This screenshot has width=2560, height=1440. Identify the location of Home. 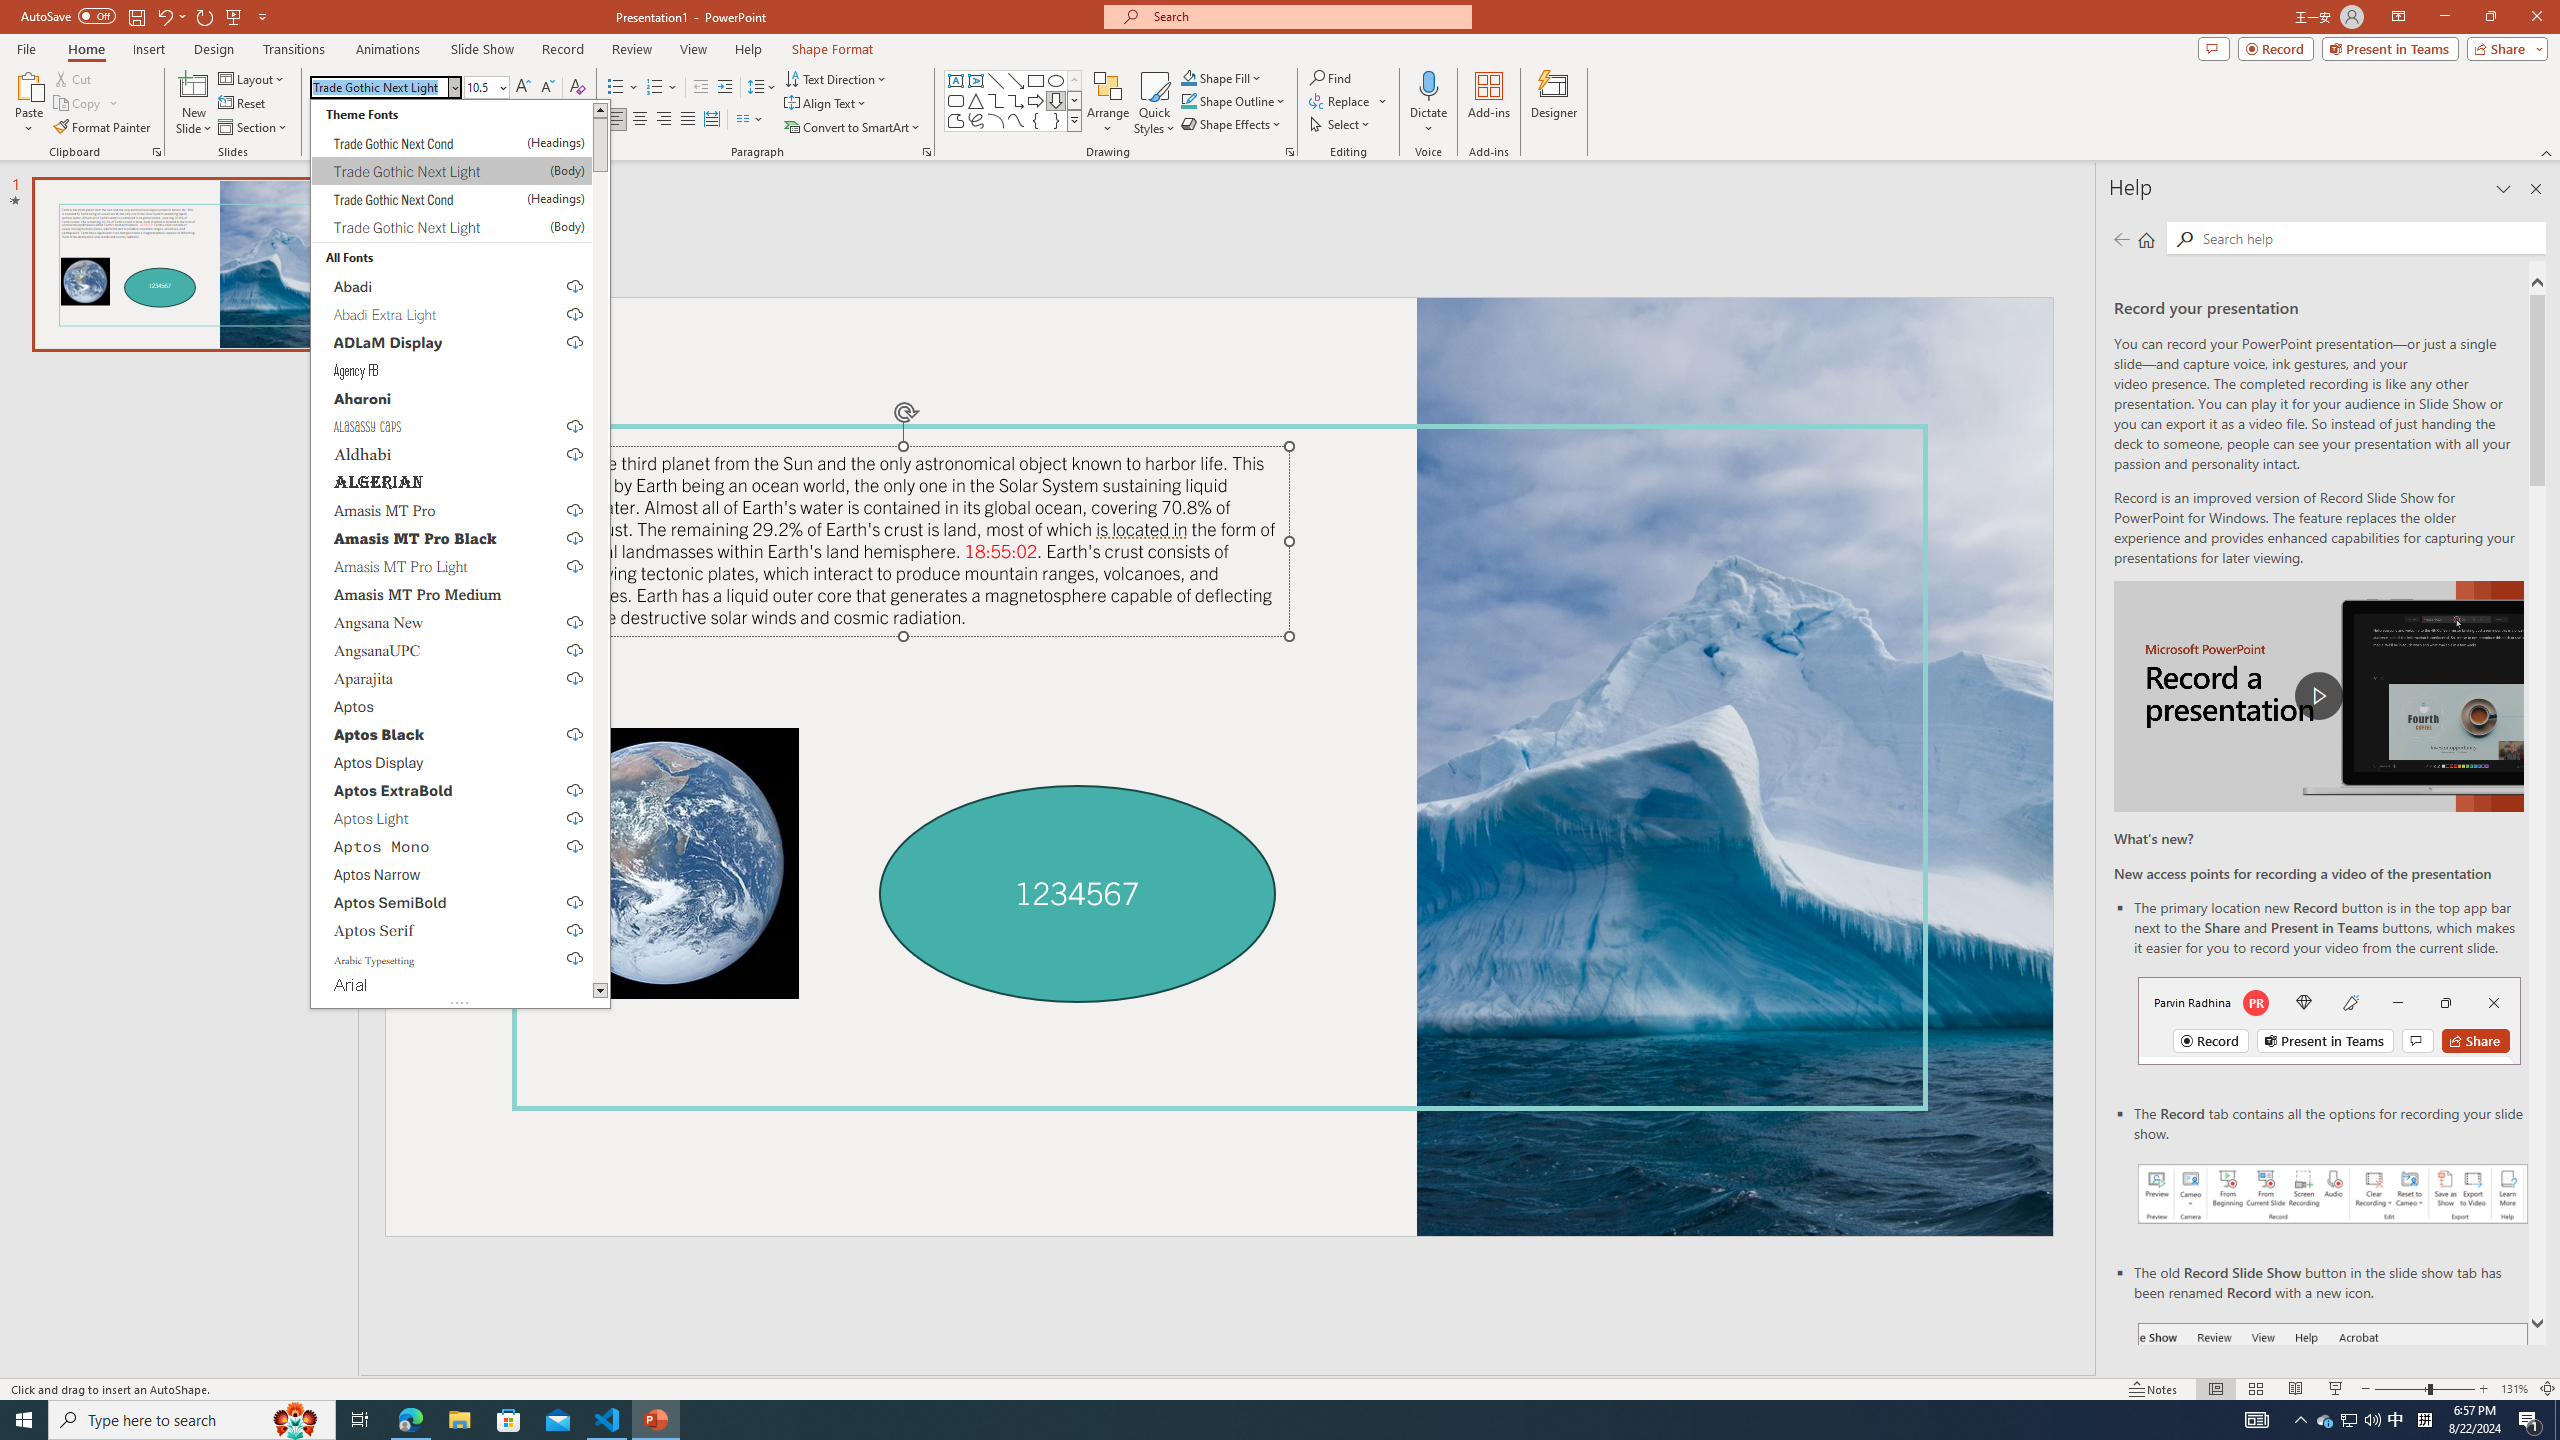
(2146, 239).